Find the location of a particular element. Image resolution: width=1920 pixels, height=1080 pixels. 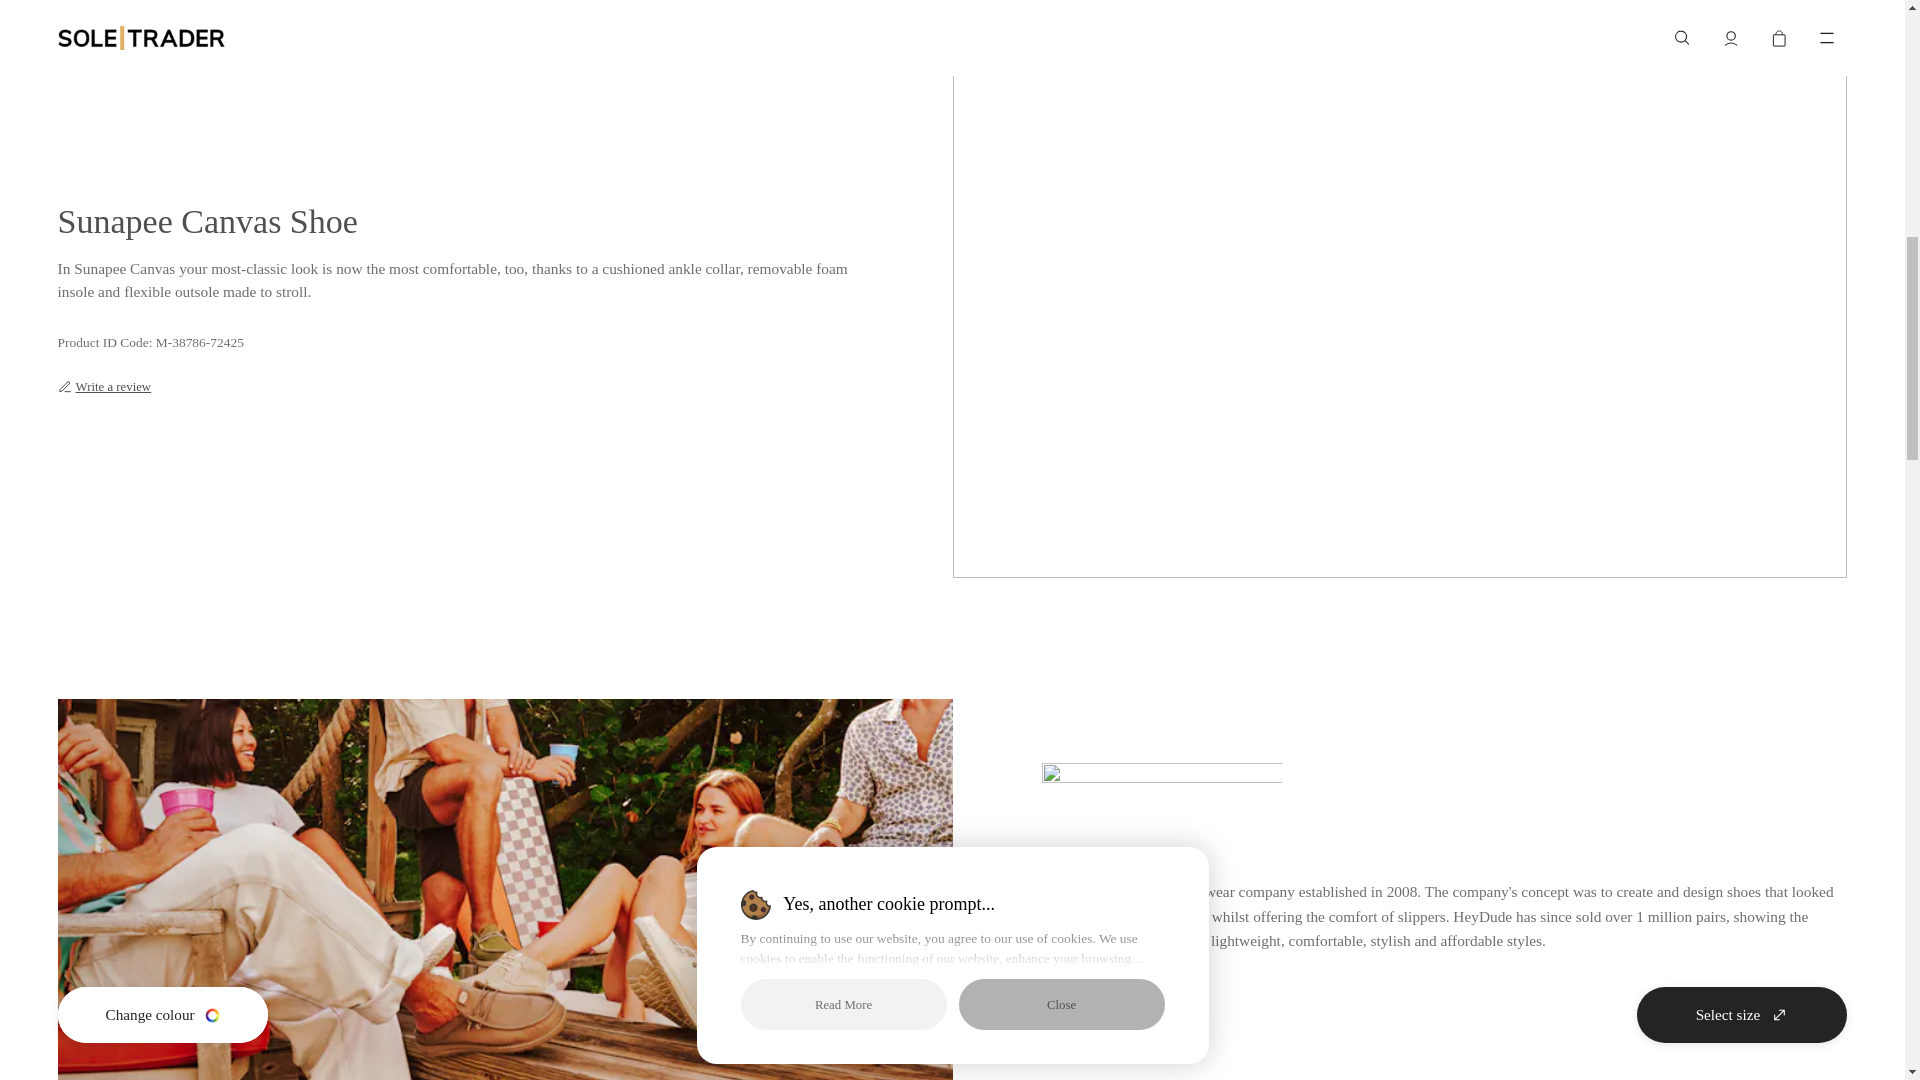

Shop Heydude is located at coordinates (1112, 1008).